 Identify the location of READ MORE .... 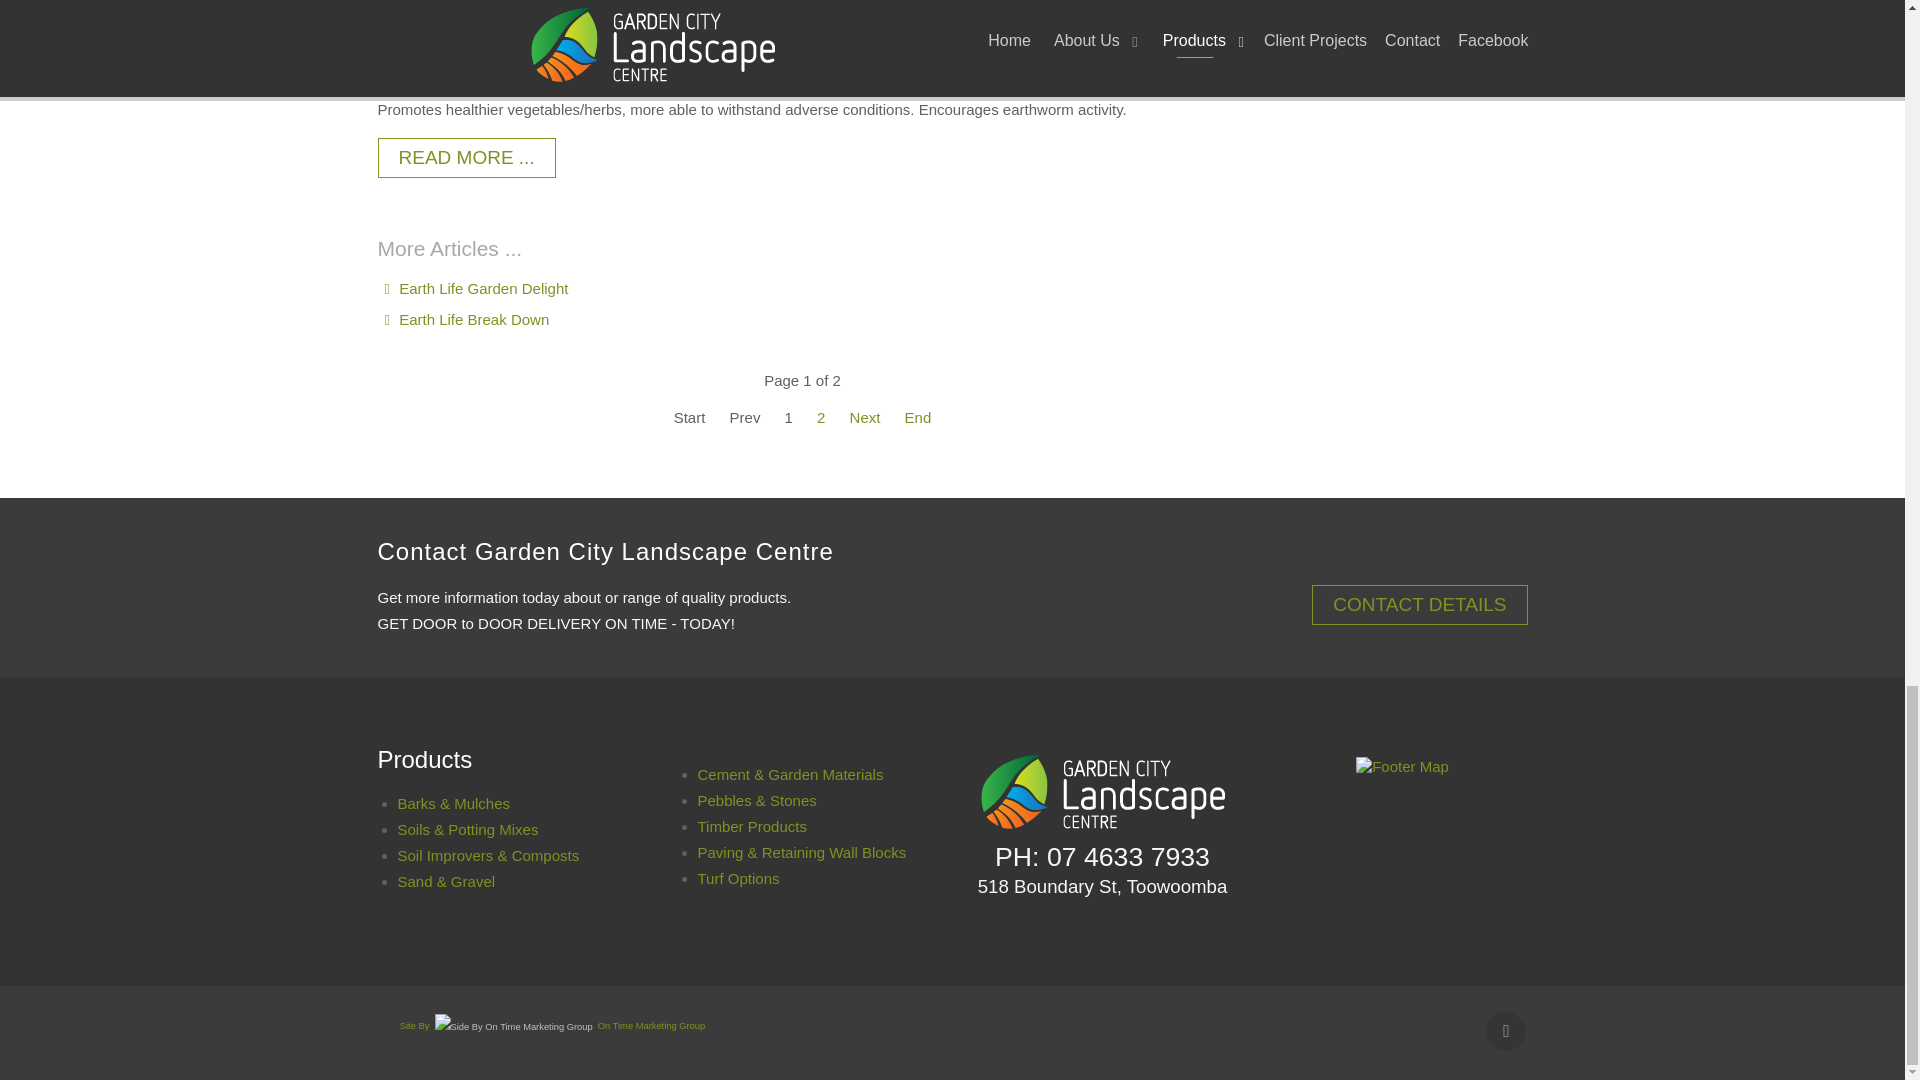
(467, 157).